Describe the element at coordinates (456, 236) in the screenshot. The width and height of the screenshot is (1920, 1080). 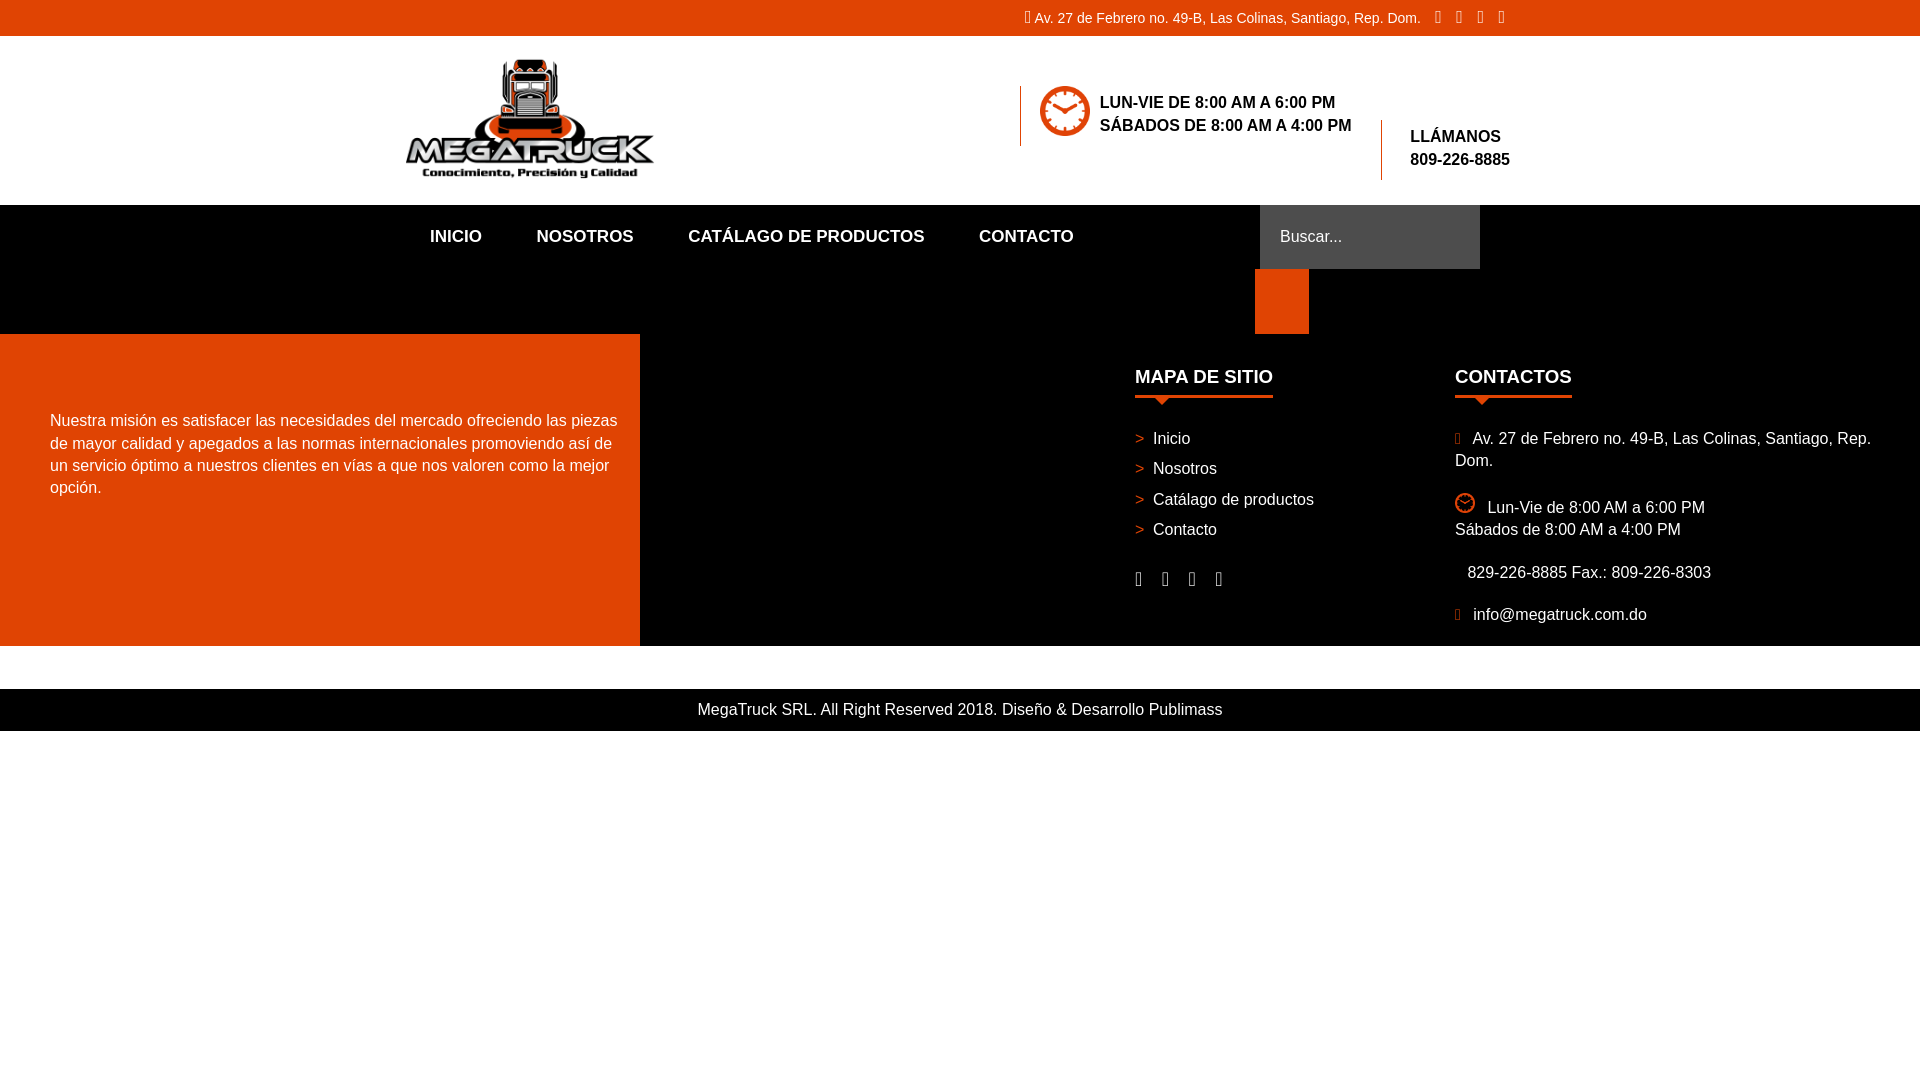
I see `INICIO` at that location.